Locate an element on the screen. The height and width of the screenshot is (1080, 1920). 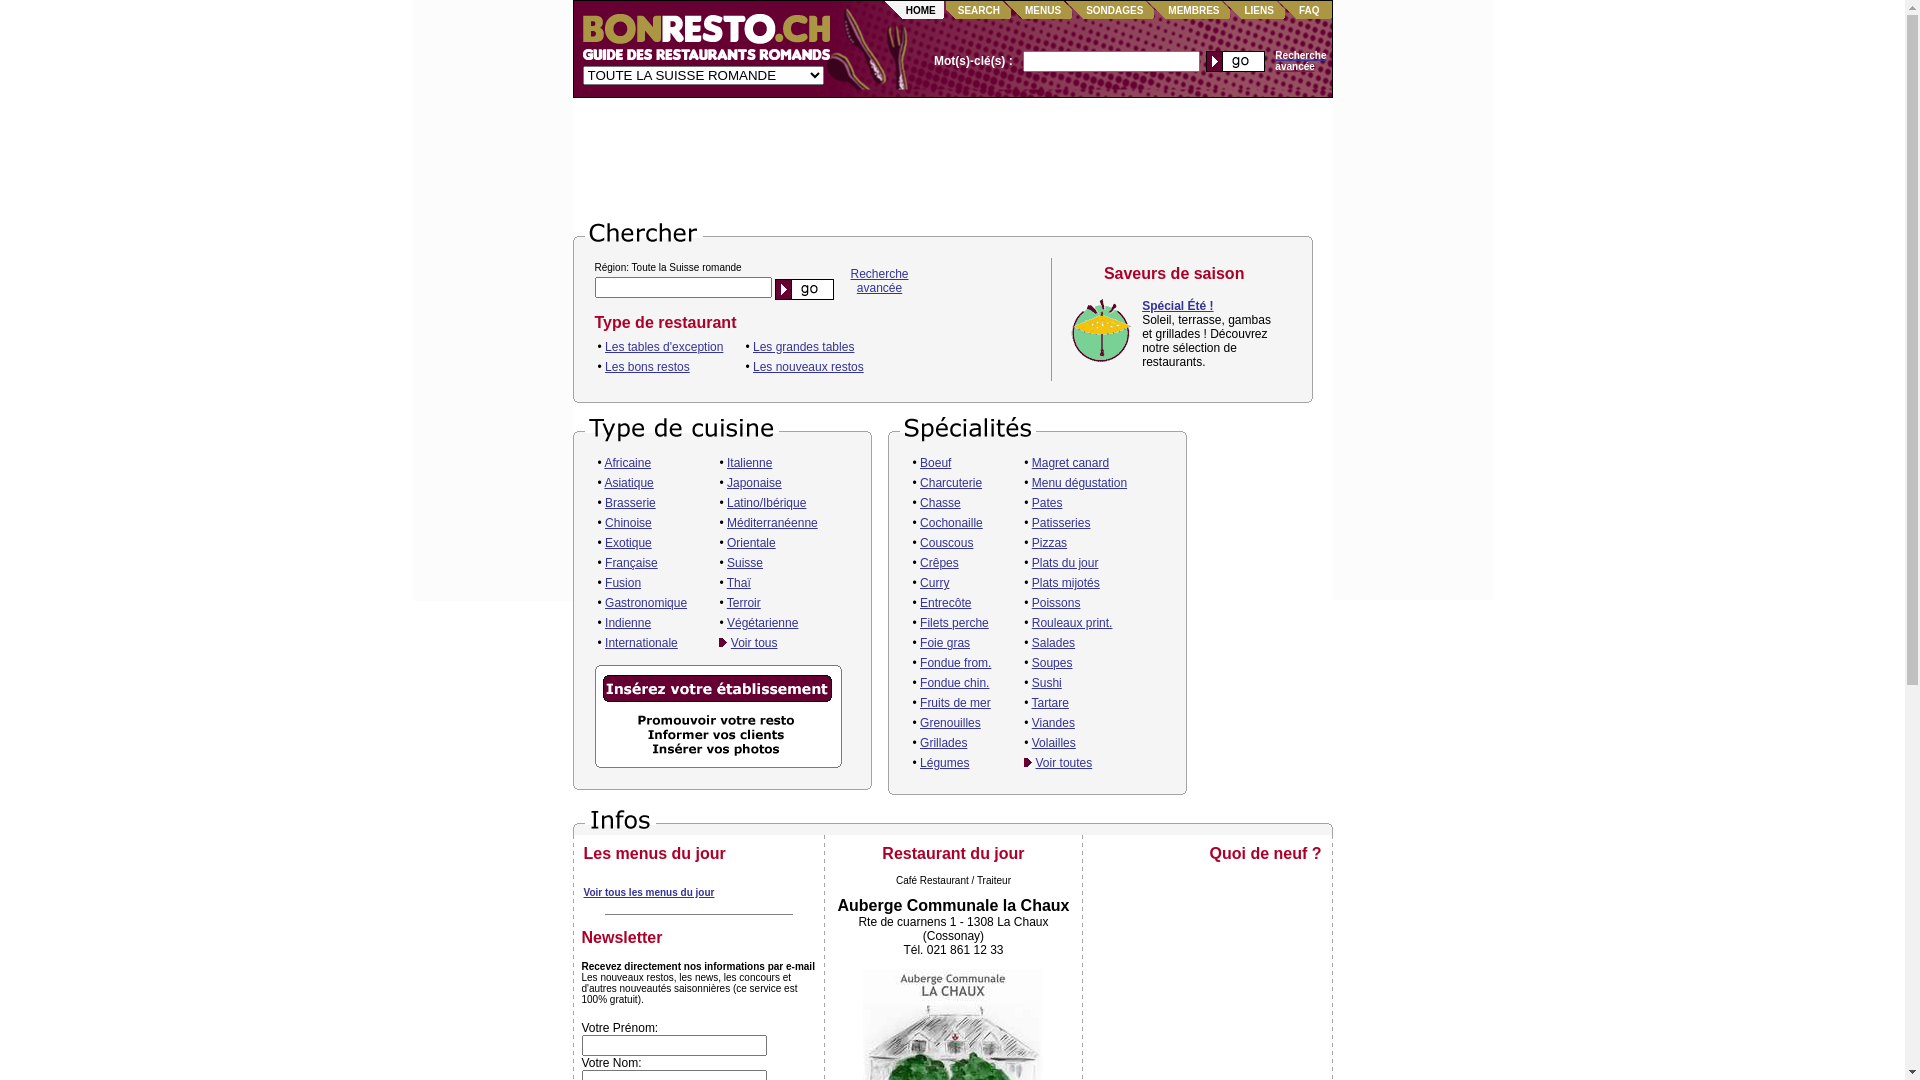
Asiatique is located at coordinates (628, 483).